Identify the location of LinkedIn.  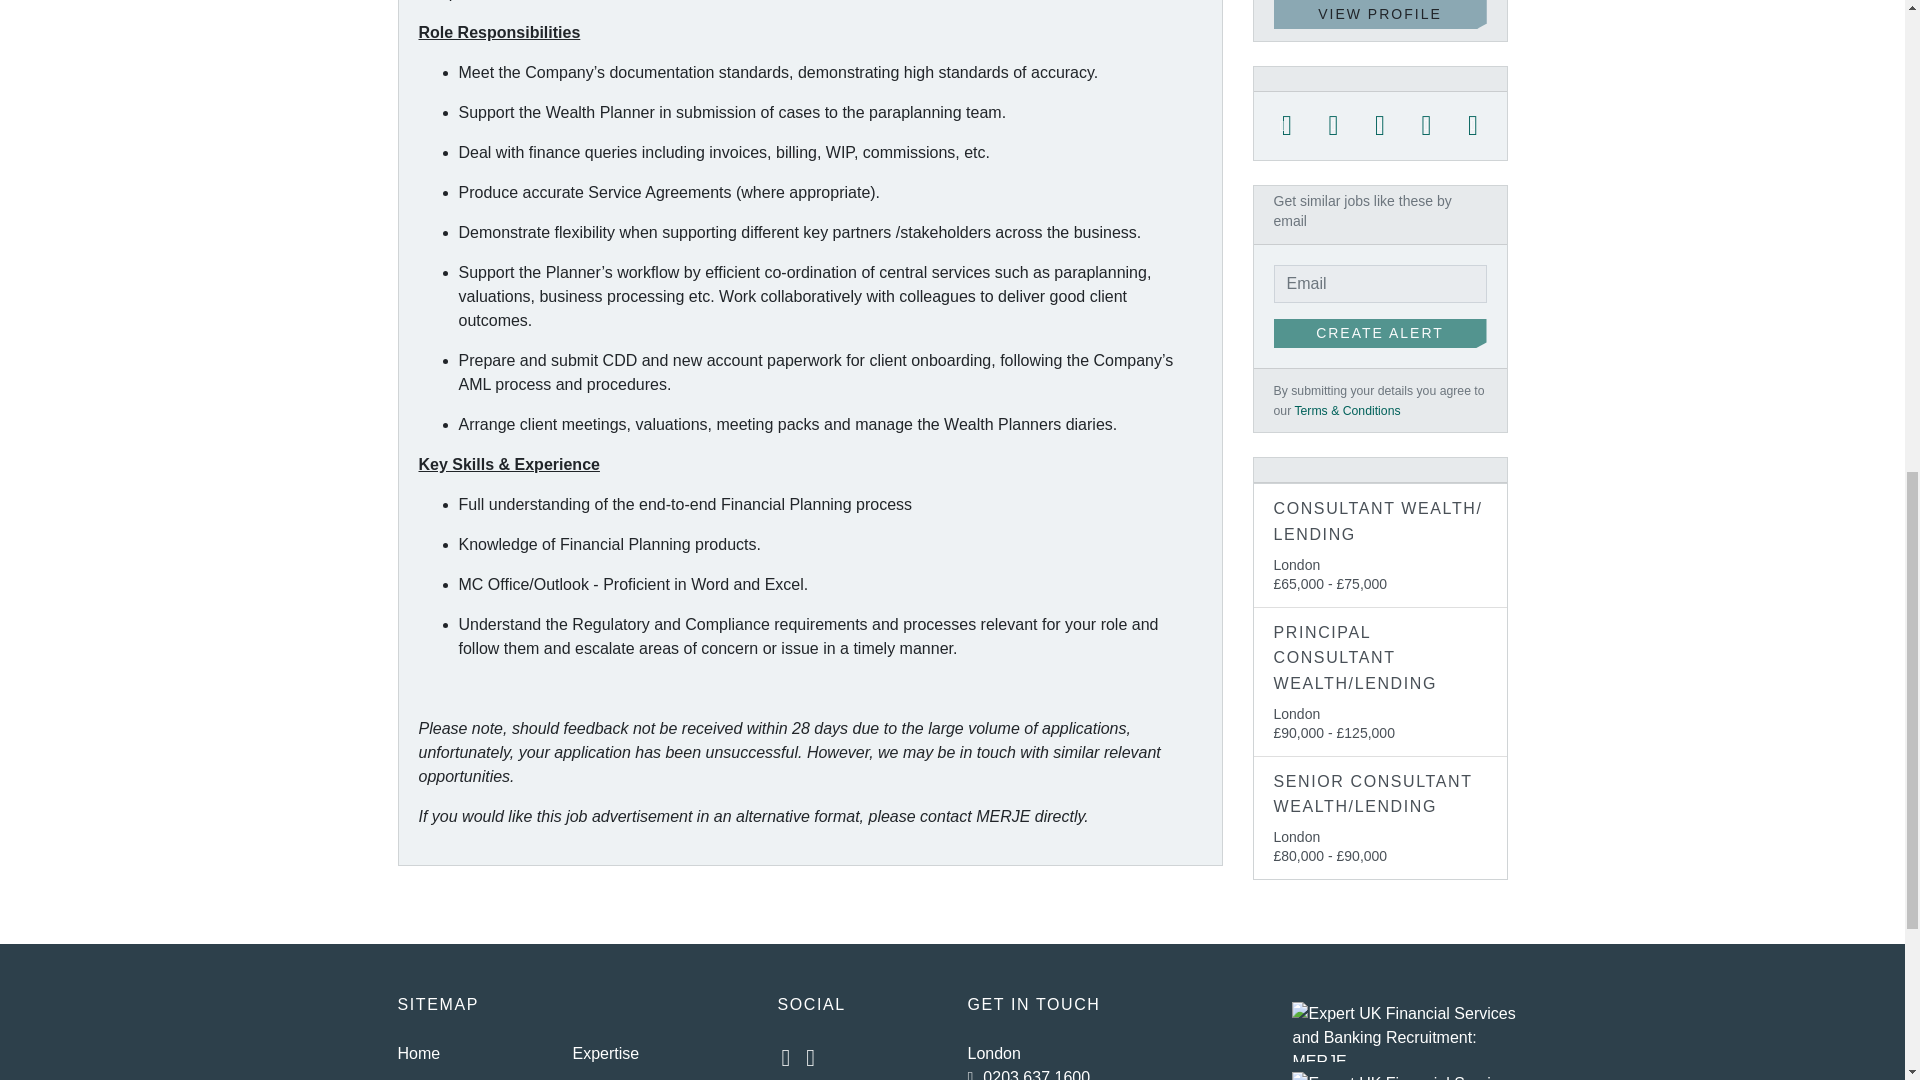
(1379, 126).